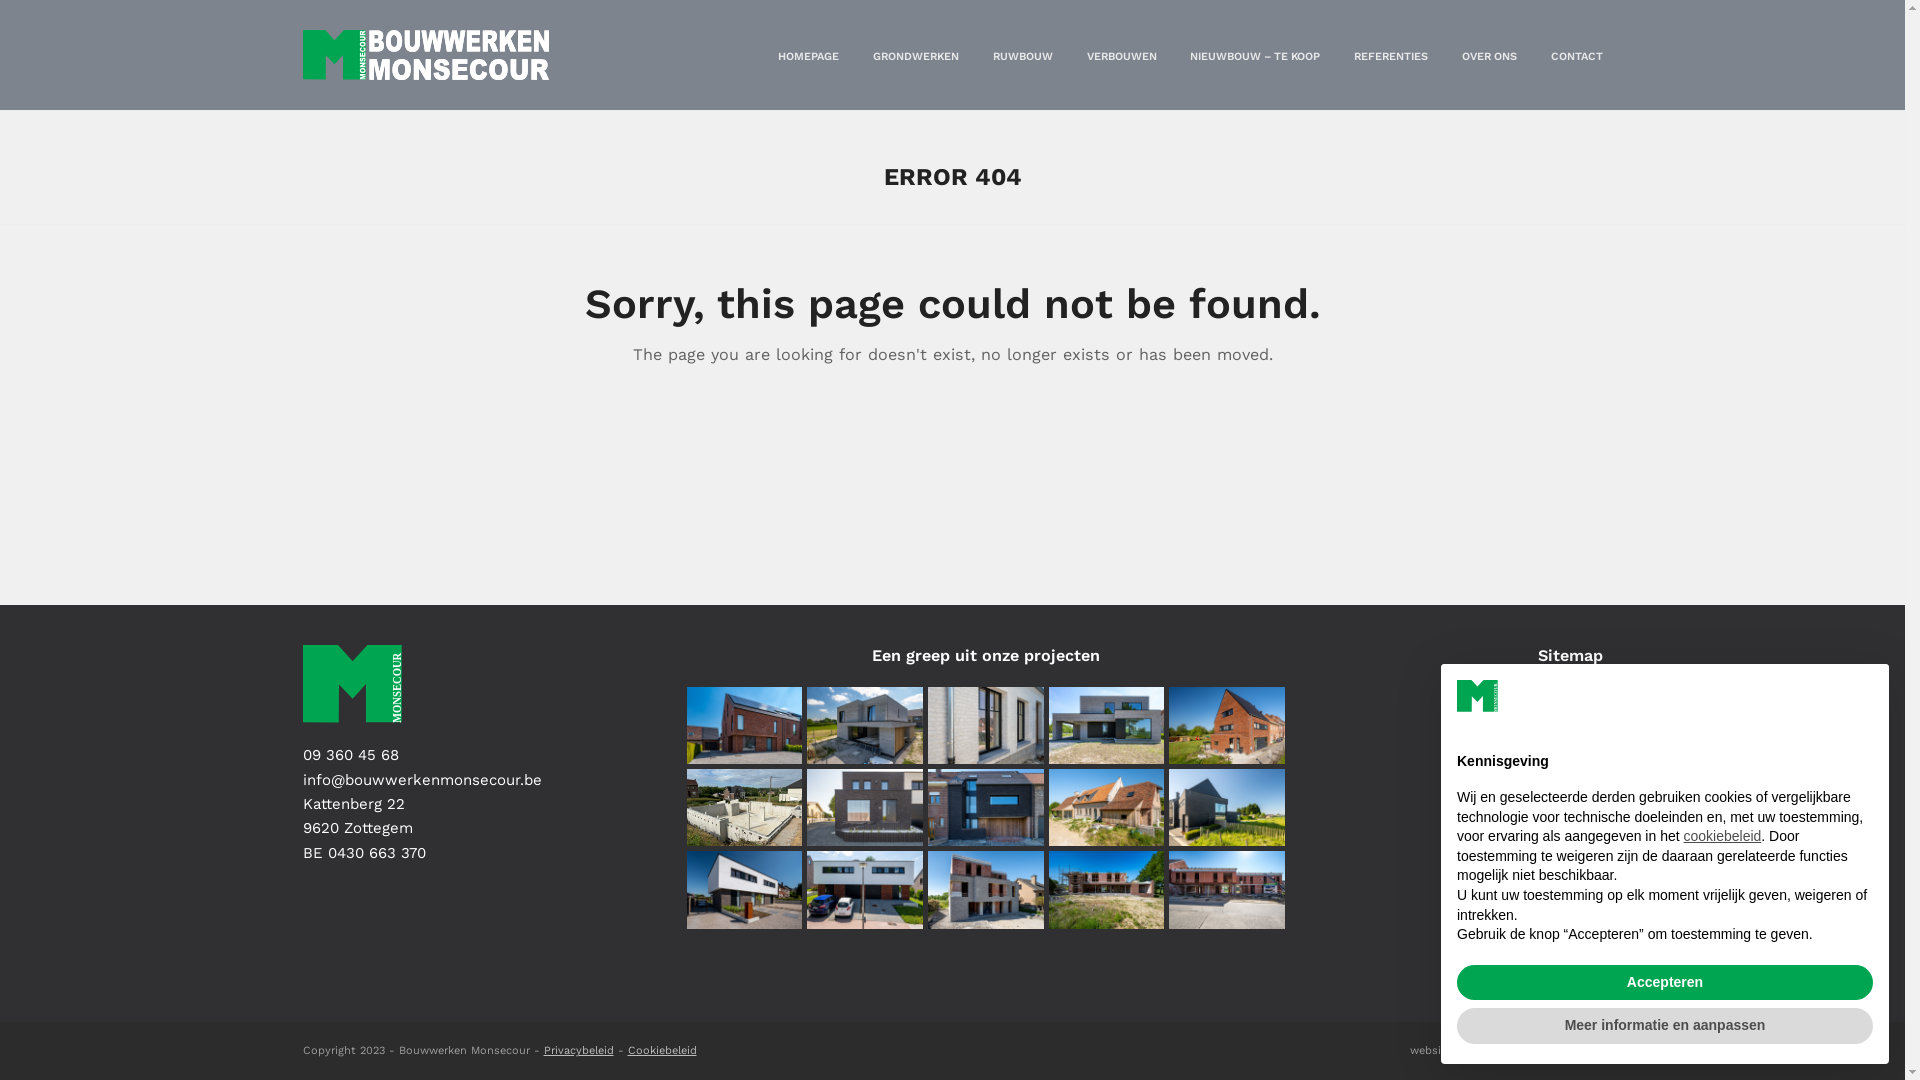  What do you see at coordinates (744, 889) in the screenshot?
I see `Project Zottegem` at bounding box center [744, 889].